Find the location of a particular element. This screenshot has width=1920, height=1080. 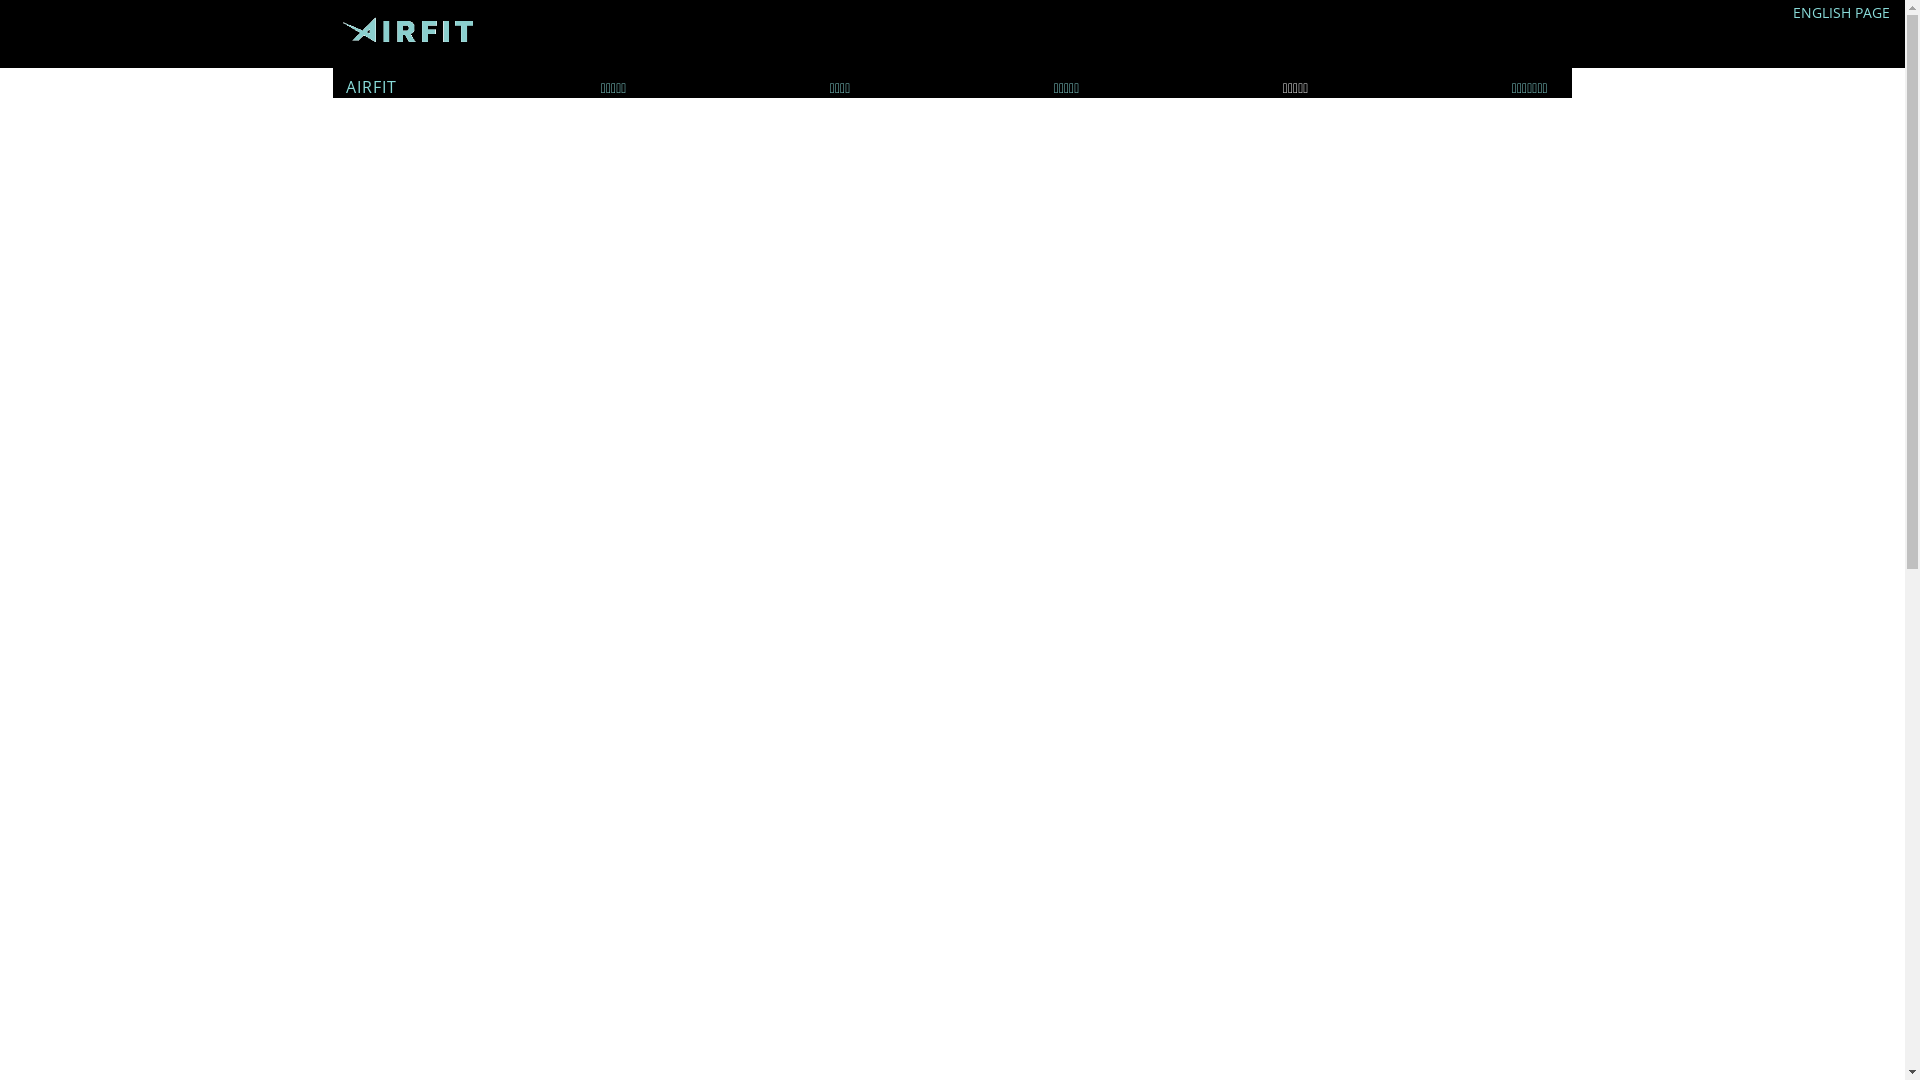

AIRFIT is located at coordinates (372, 87).